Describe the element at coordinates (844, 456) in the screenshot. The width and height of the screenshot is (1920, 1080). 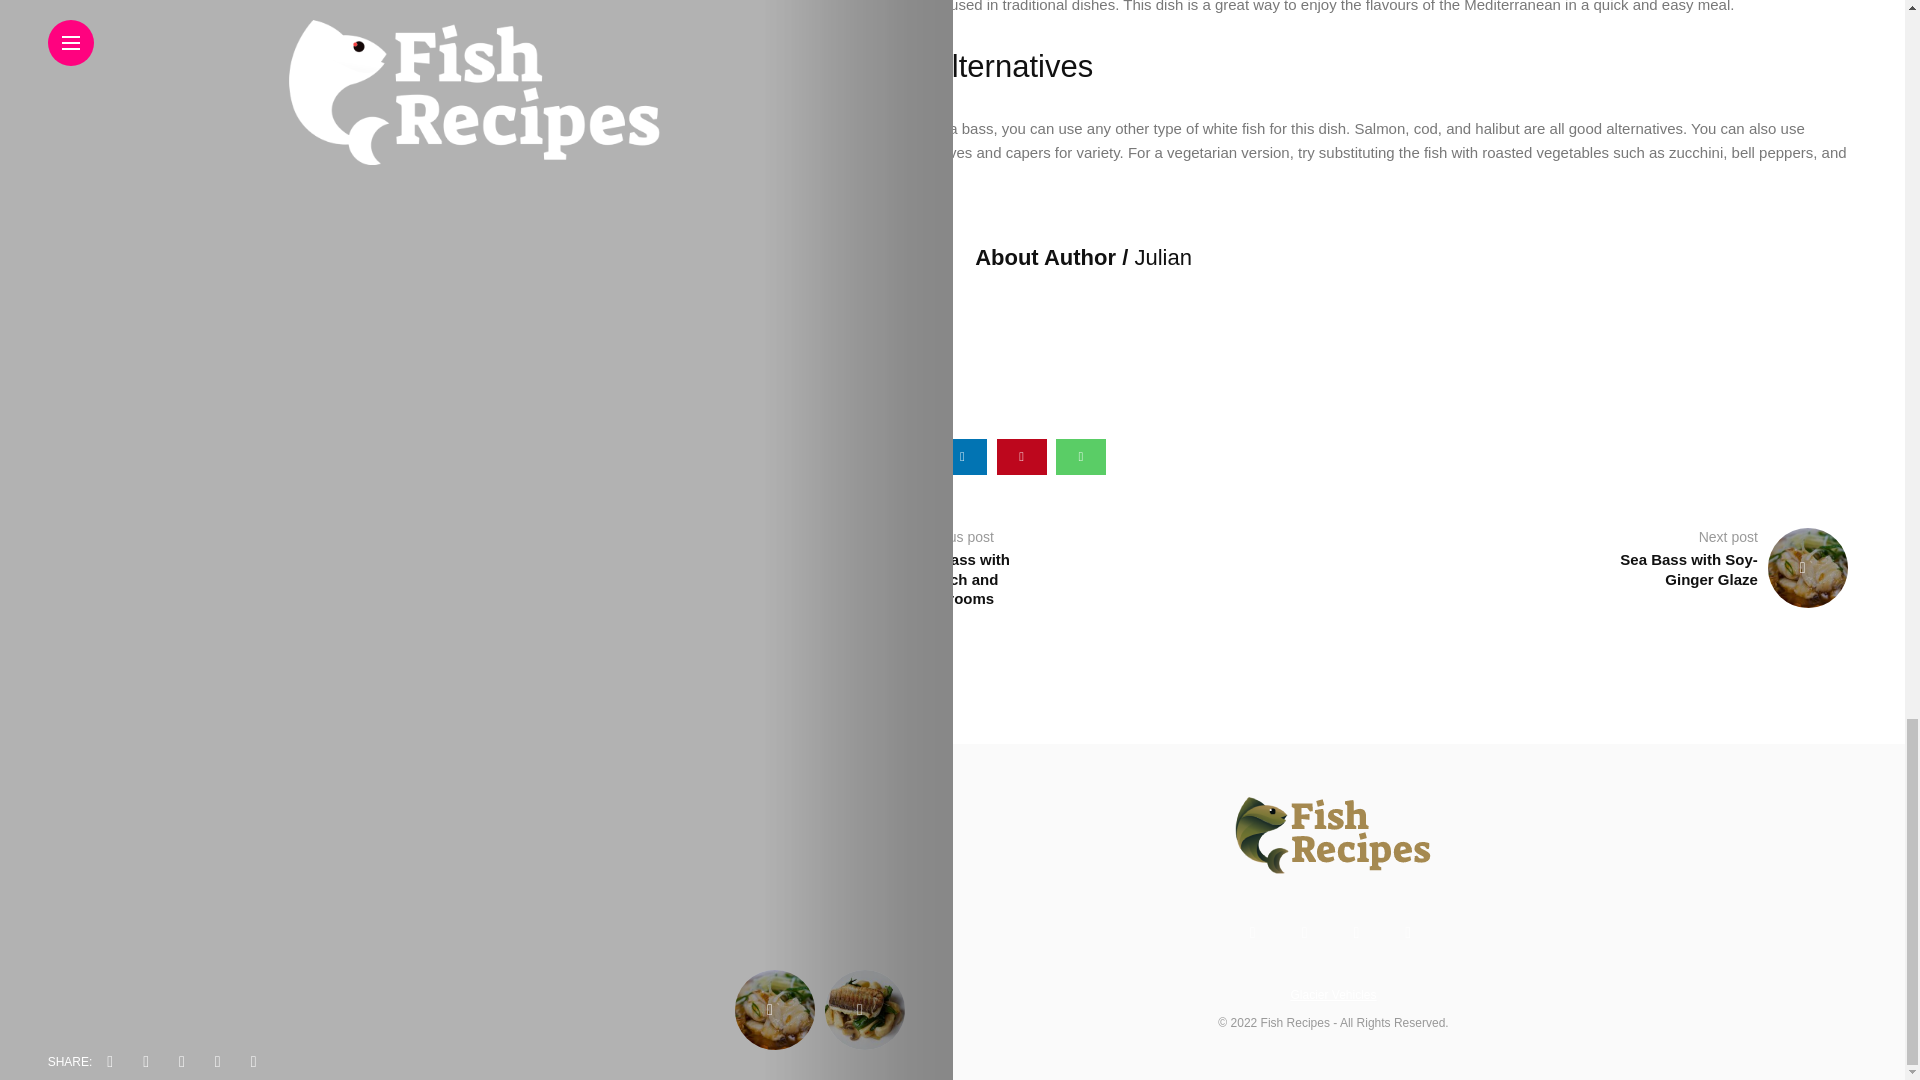
I see `facebook` at that location.